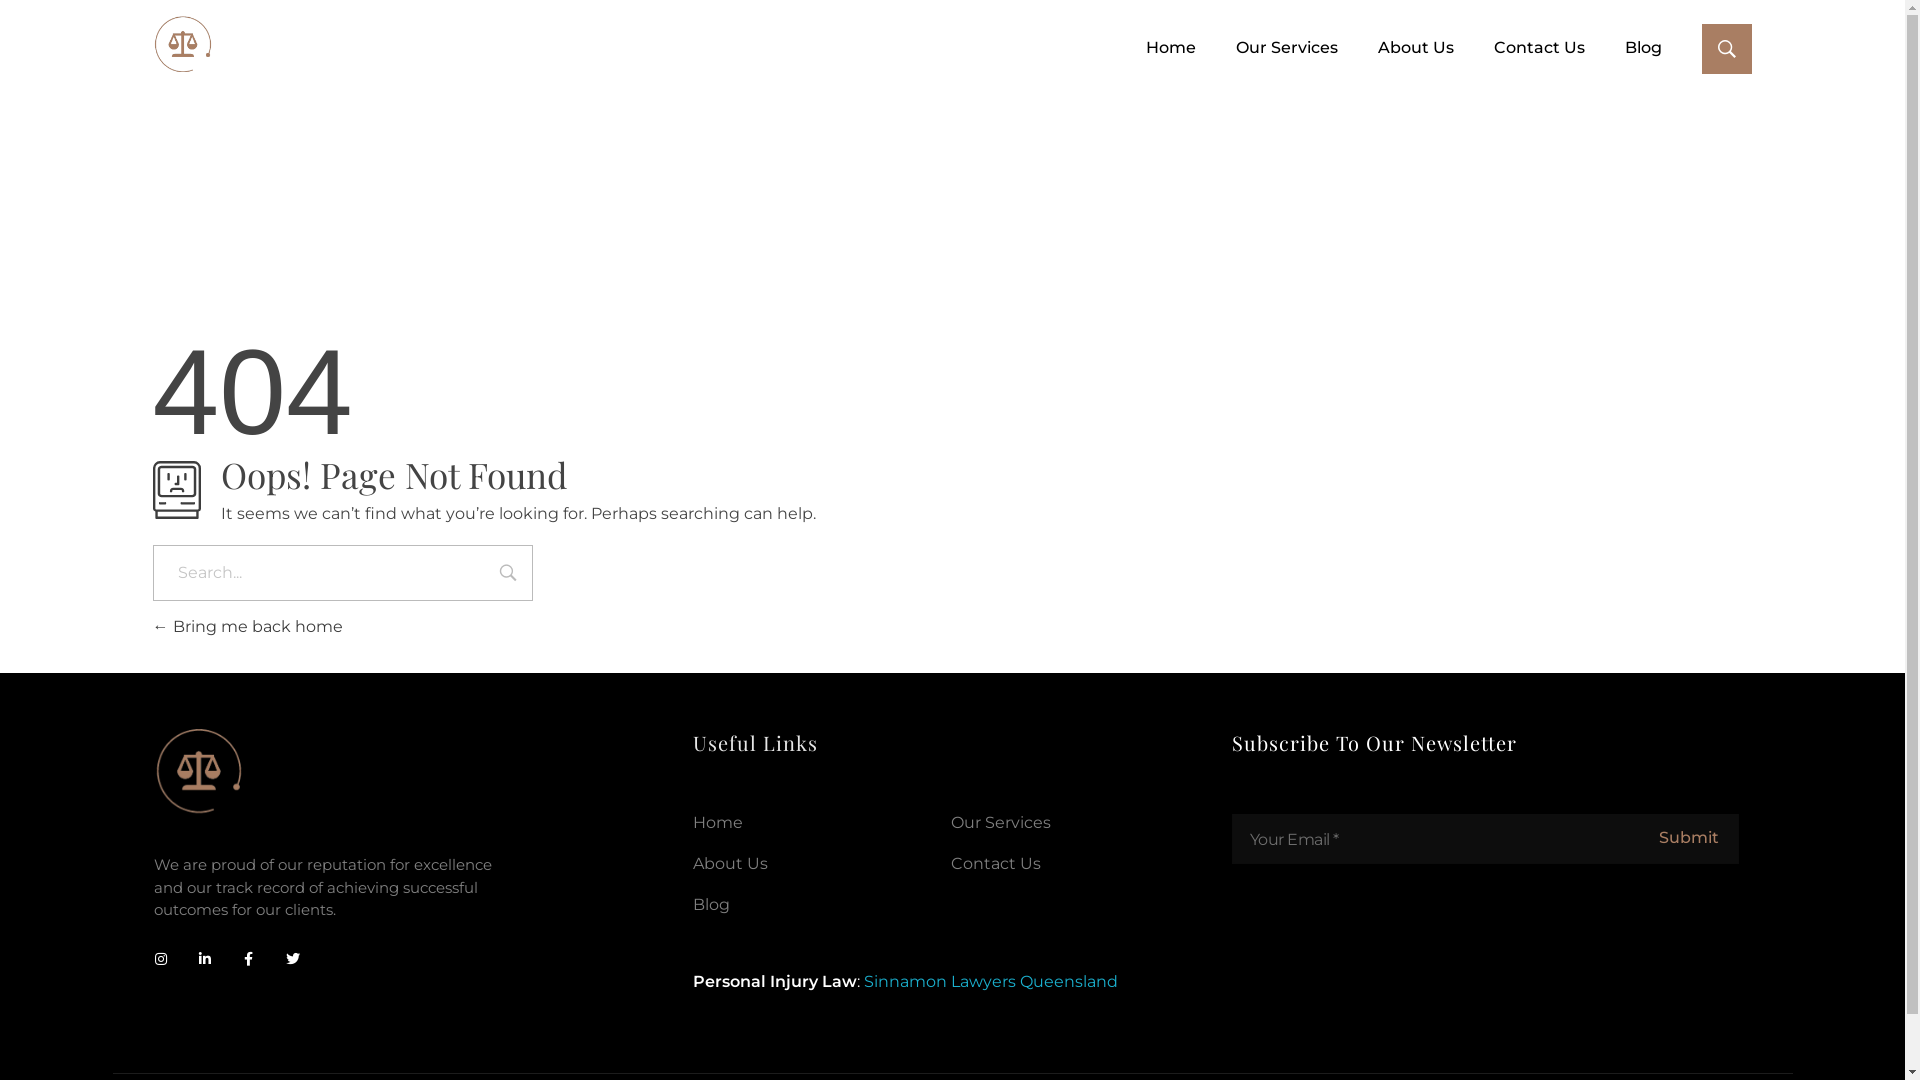 The height and width of the screenshot is (1080, 1920). What do you see at coordinates (1688, 838) in the screenshot?
I see `Submit` at bounding box center [1688, 838].